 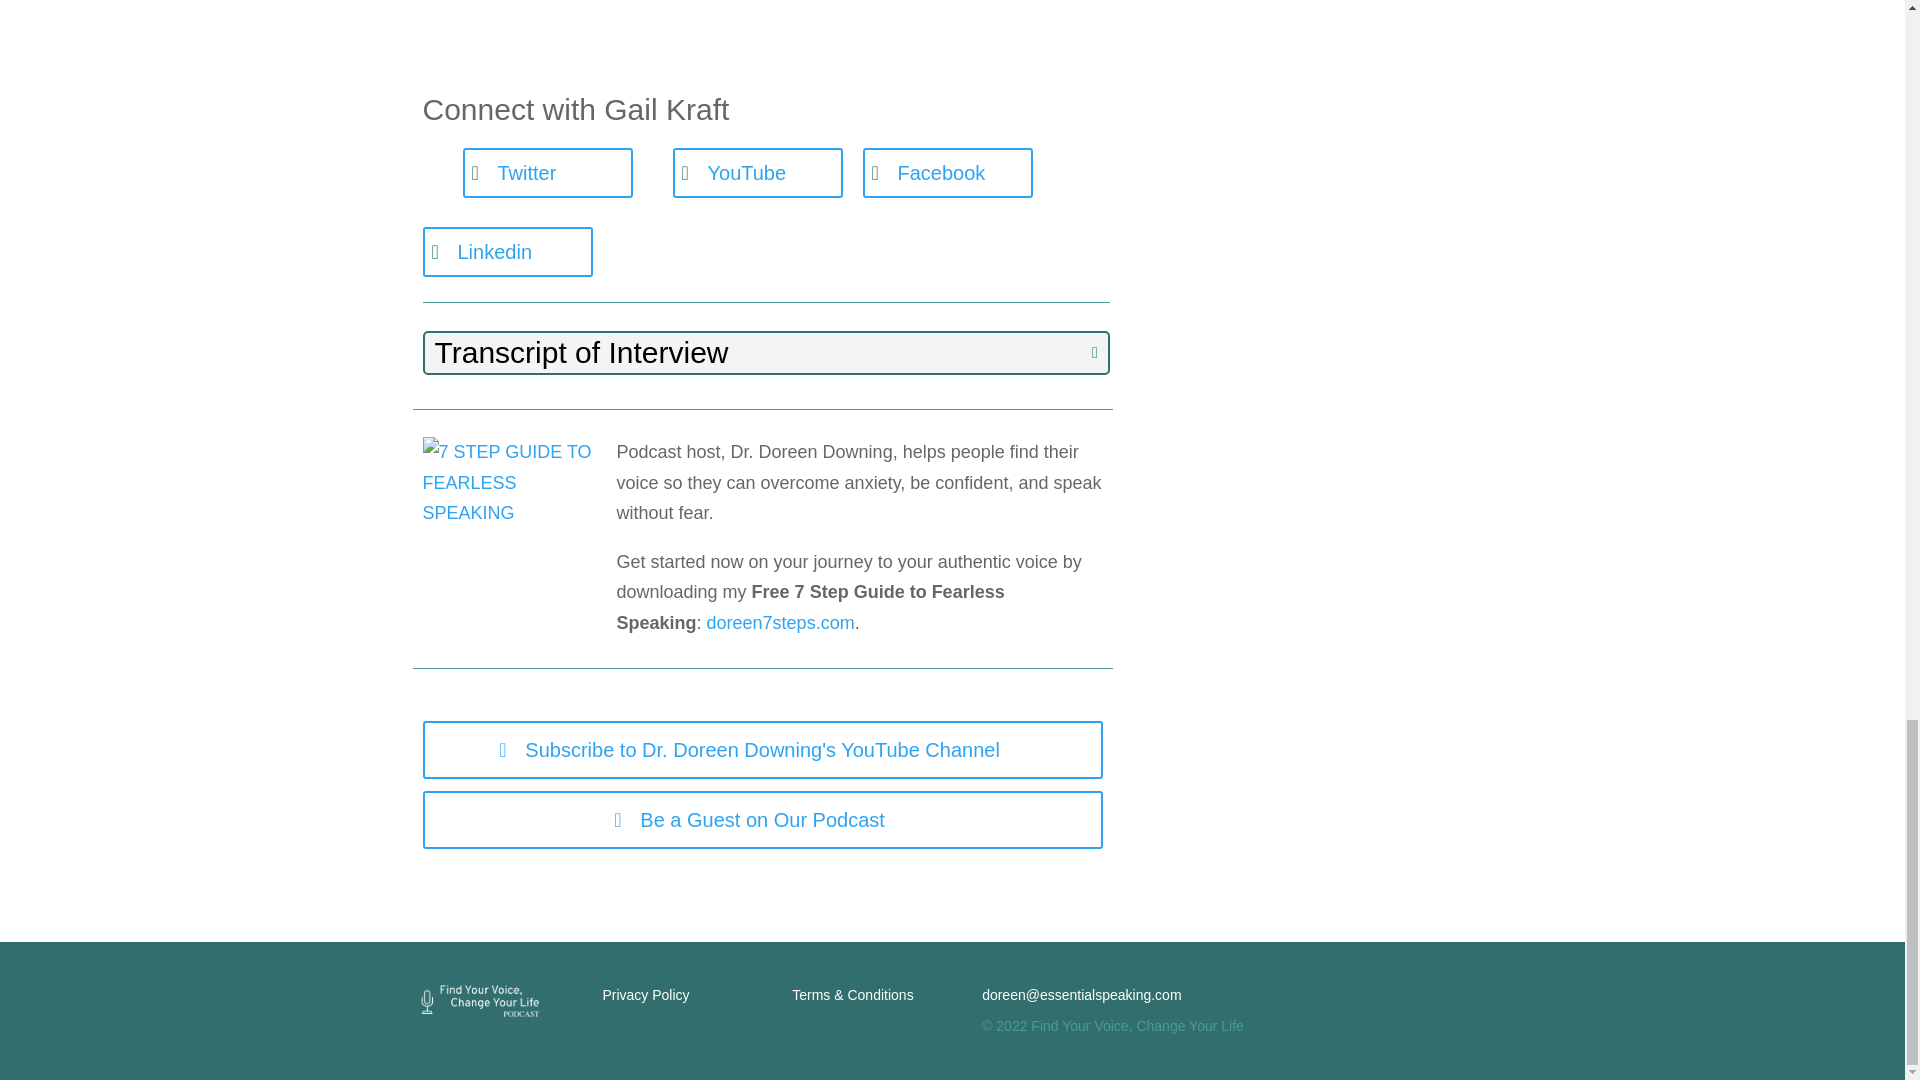 I want to click on YouTube video player, so click(x=766, y=23).